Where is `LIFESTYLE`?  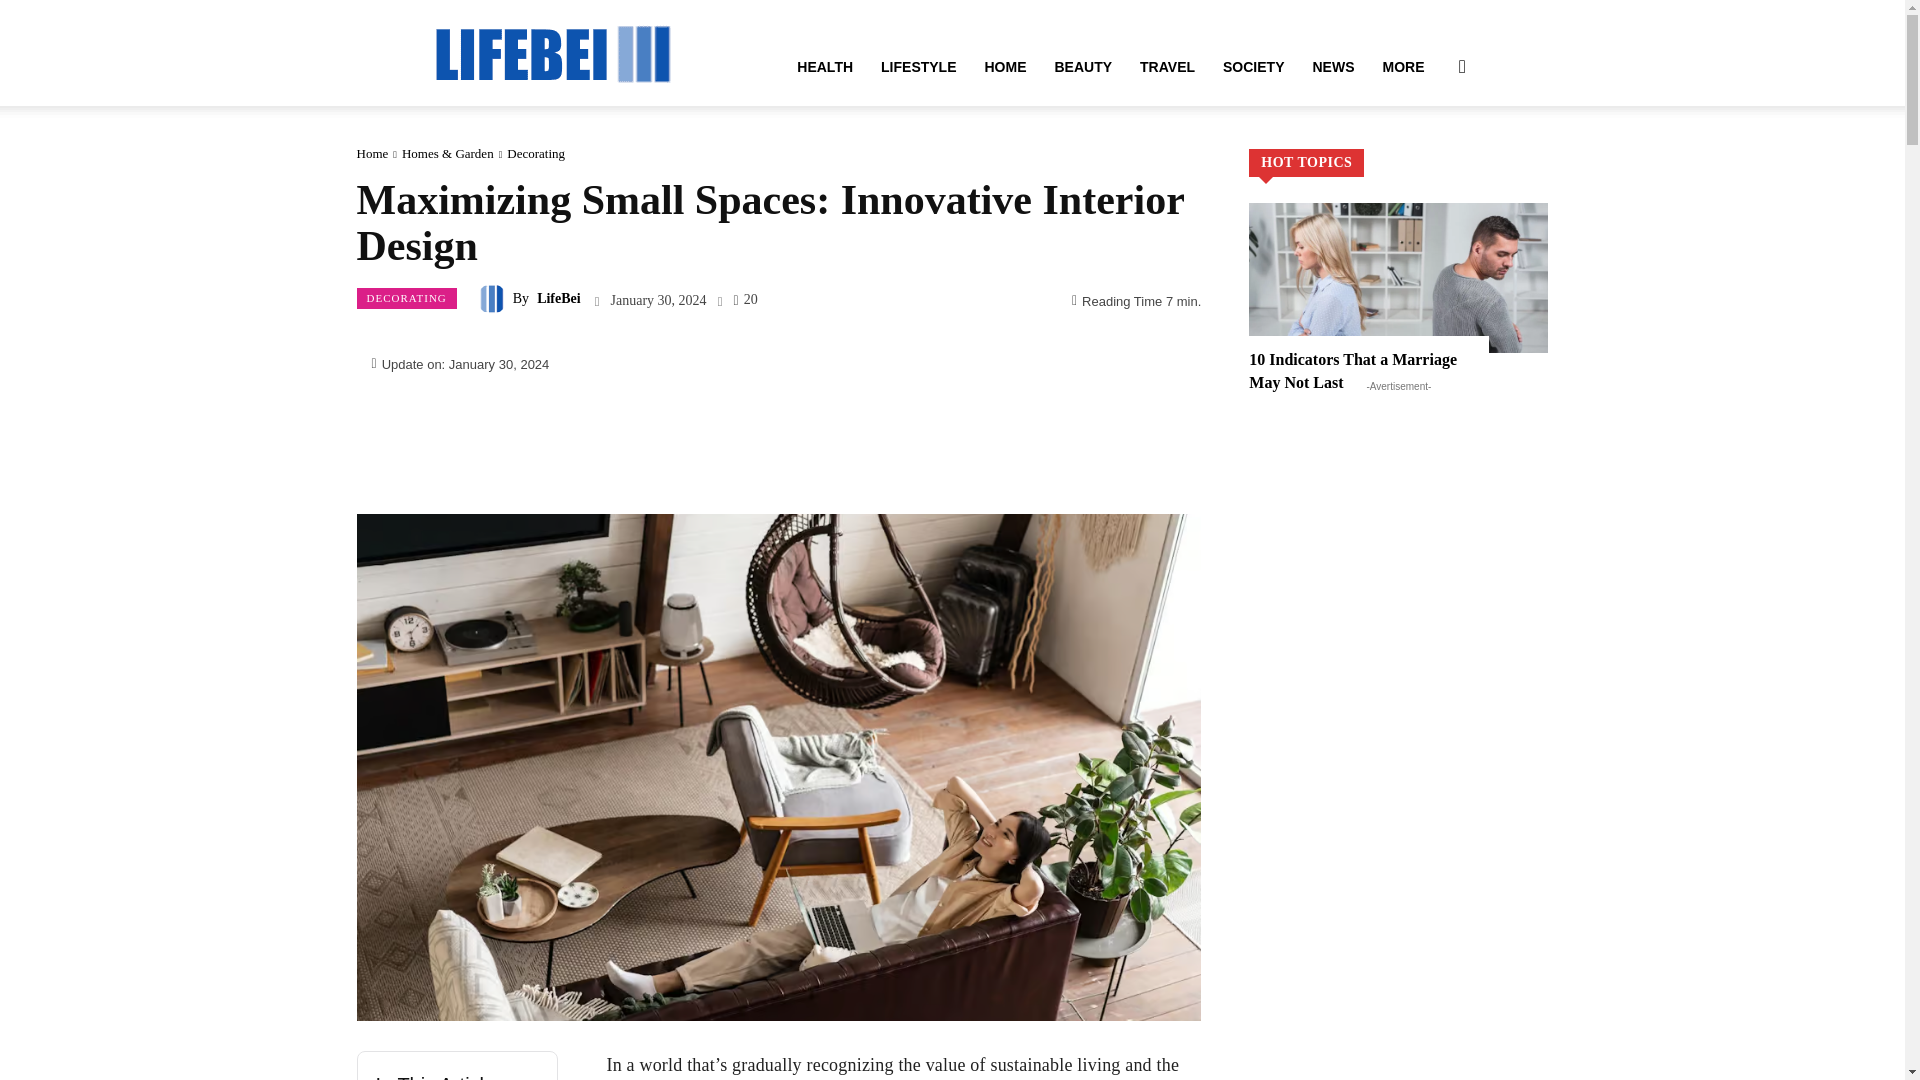
LIFESTYLE is located at coordinates (918, 66).